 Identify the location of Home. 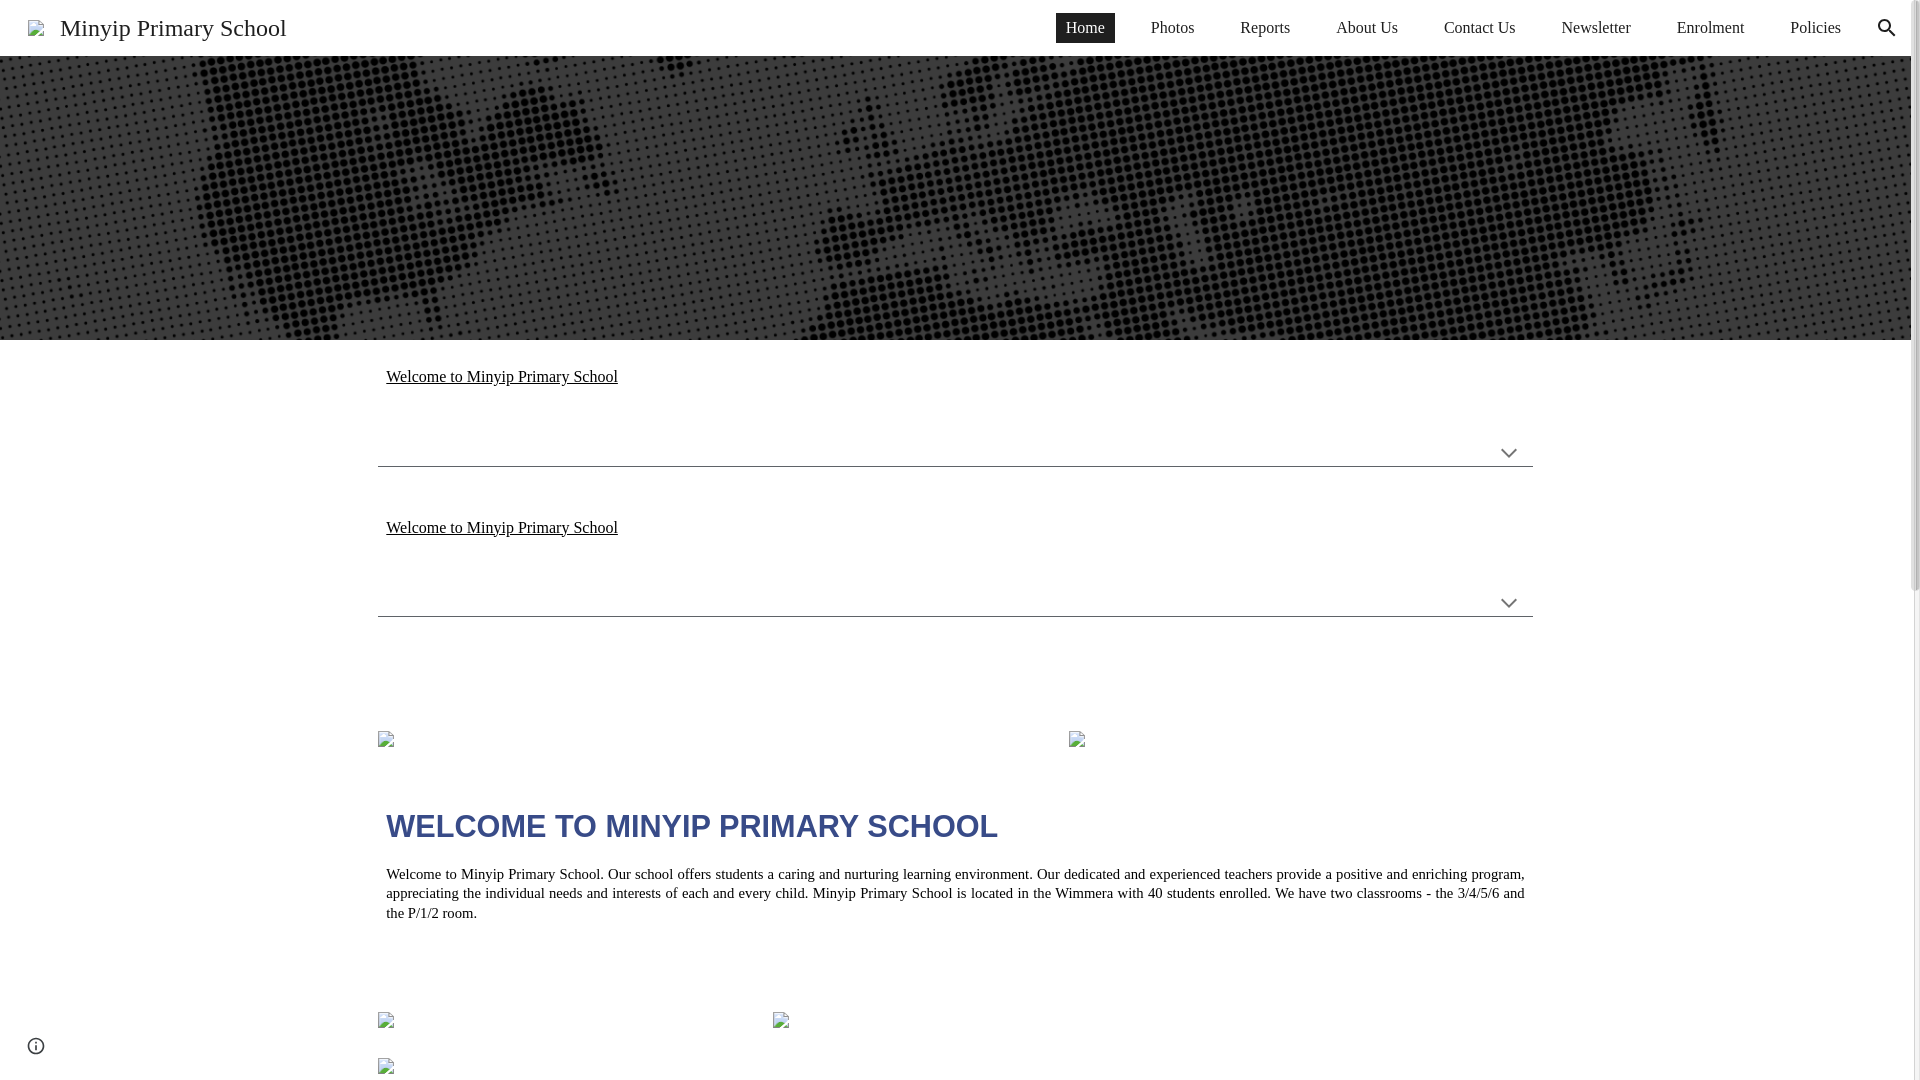
(1086, 28).